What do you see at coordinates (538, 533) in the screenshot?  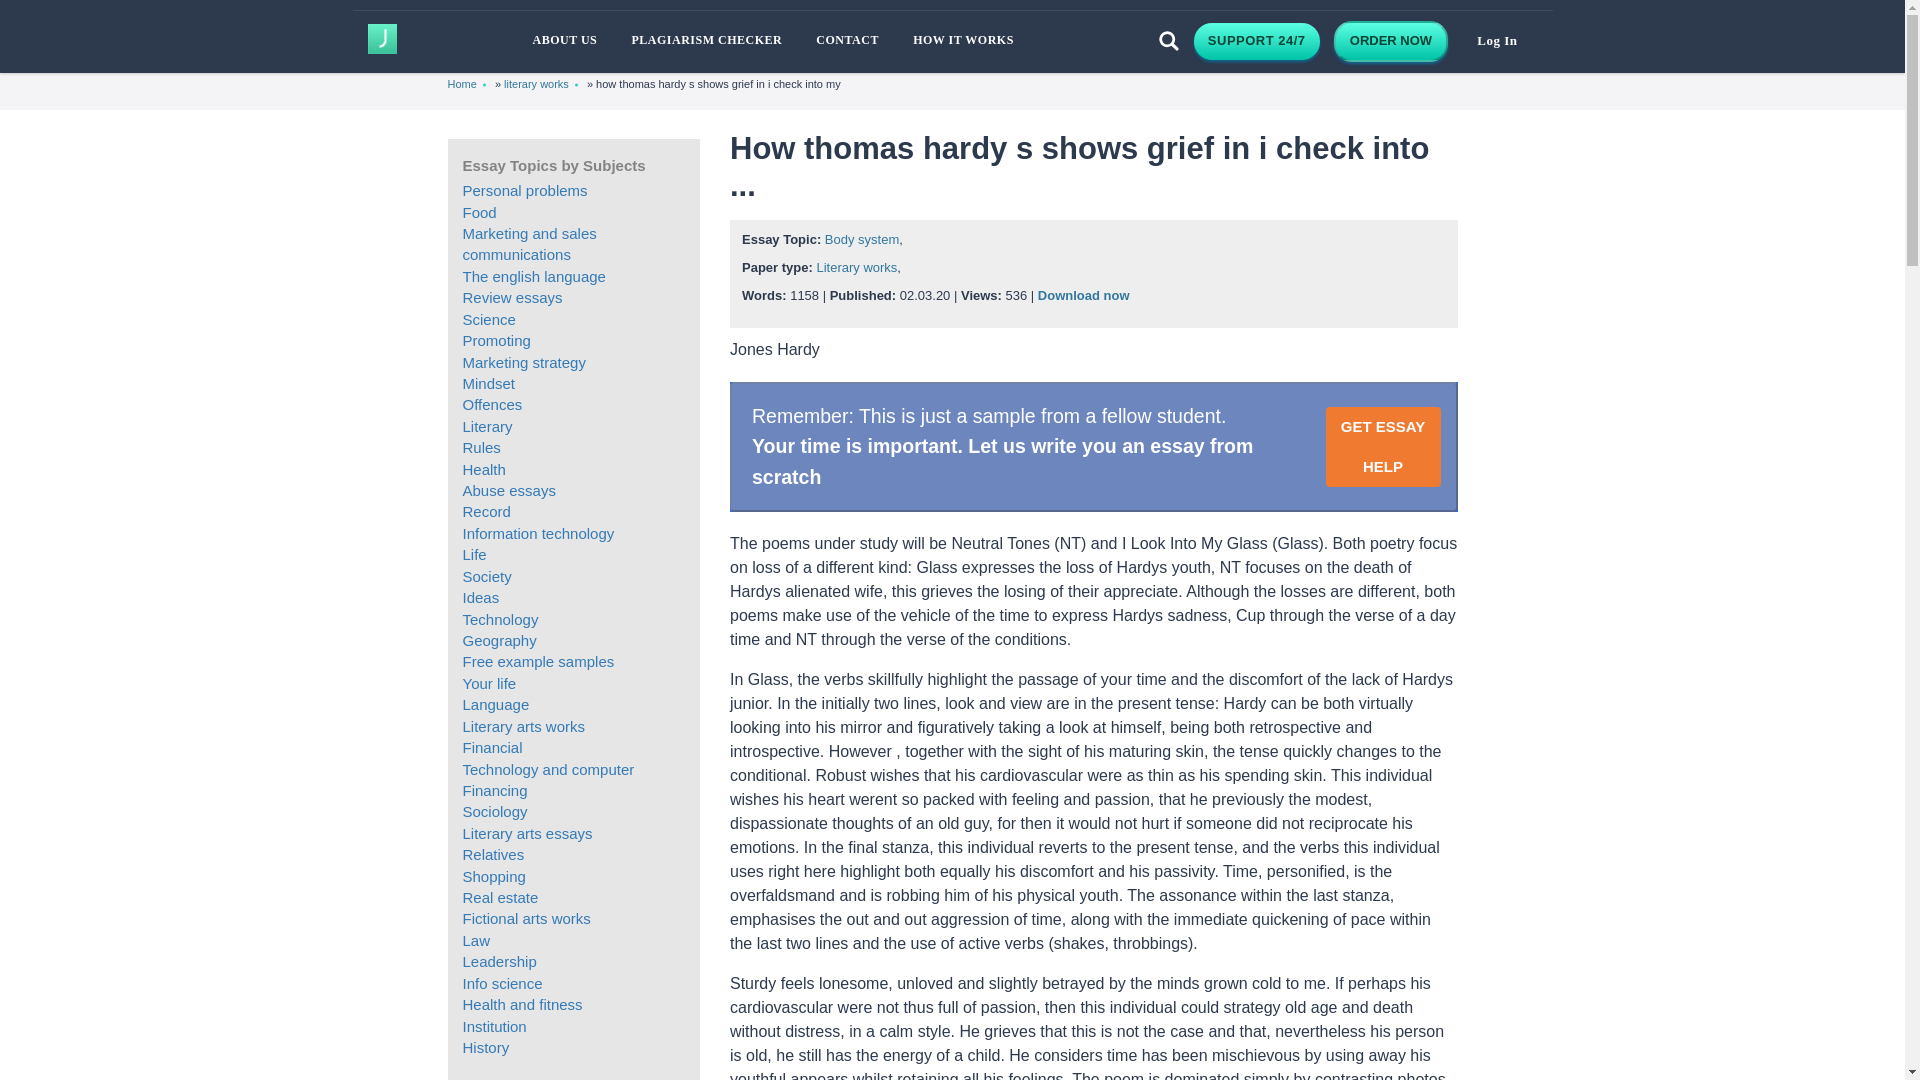 I see `Information technology` at bounding box center [538, 533].